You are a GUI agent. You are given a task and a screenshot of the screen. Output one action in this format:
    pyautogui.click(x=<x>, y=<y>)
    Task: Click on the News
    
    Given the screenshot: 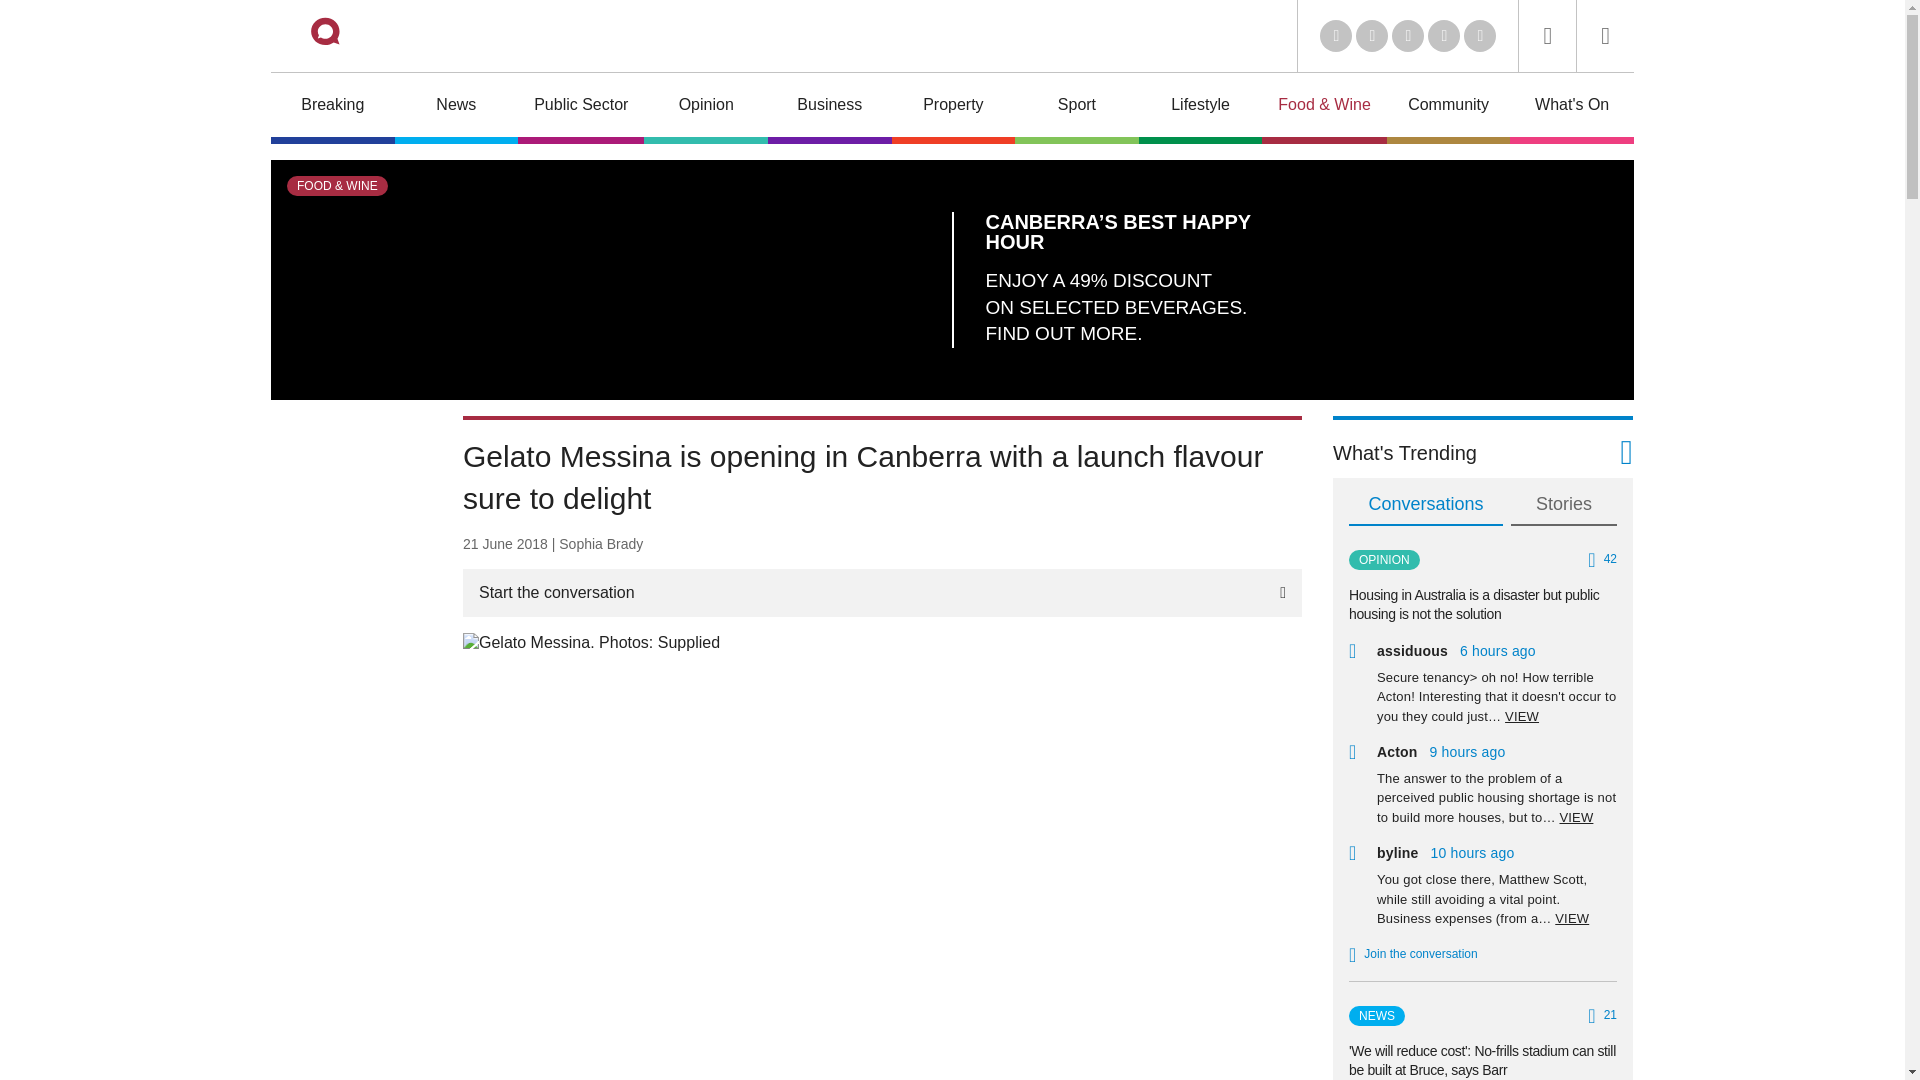 What is the action you would take?
    pyautogui.click(x=456, y=108)
    